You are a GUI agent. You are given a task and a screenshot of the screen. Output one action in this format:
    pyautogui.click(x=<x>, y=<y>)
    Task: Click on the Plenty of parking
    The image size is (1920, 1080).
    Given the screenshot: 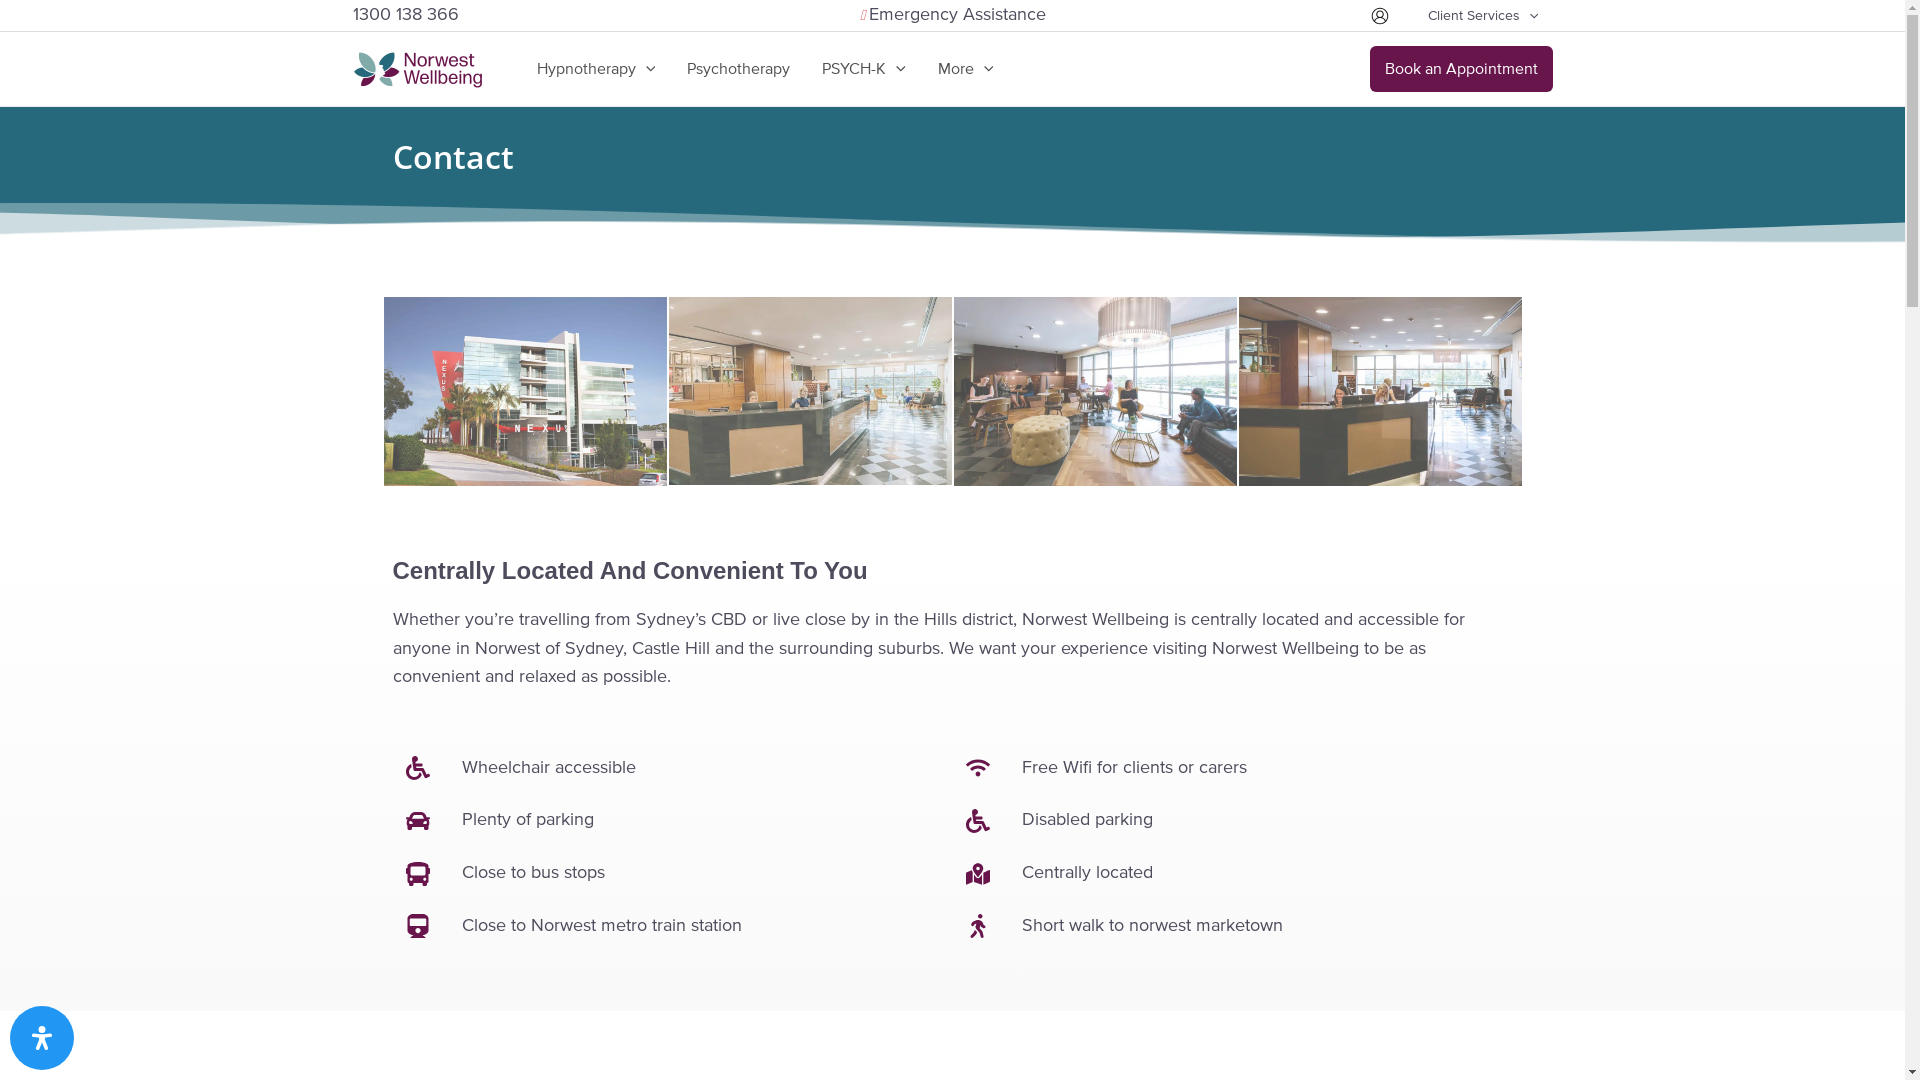 What is the action you would take?
    pyautogui.click(x=672, y=820)
    